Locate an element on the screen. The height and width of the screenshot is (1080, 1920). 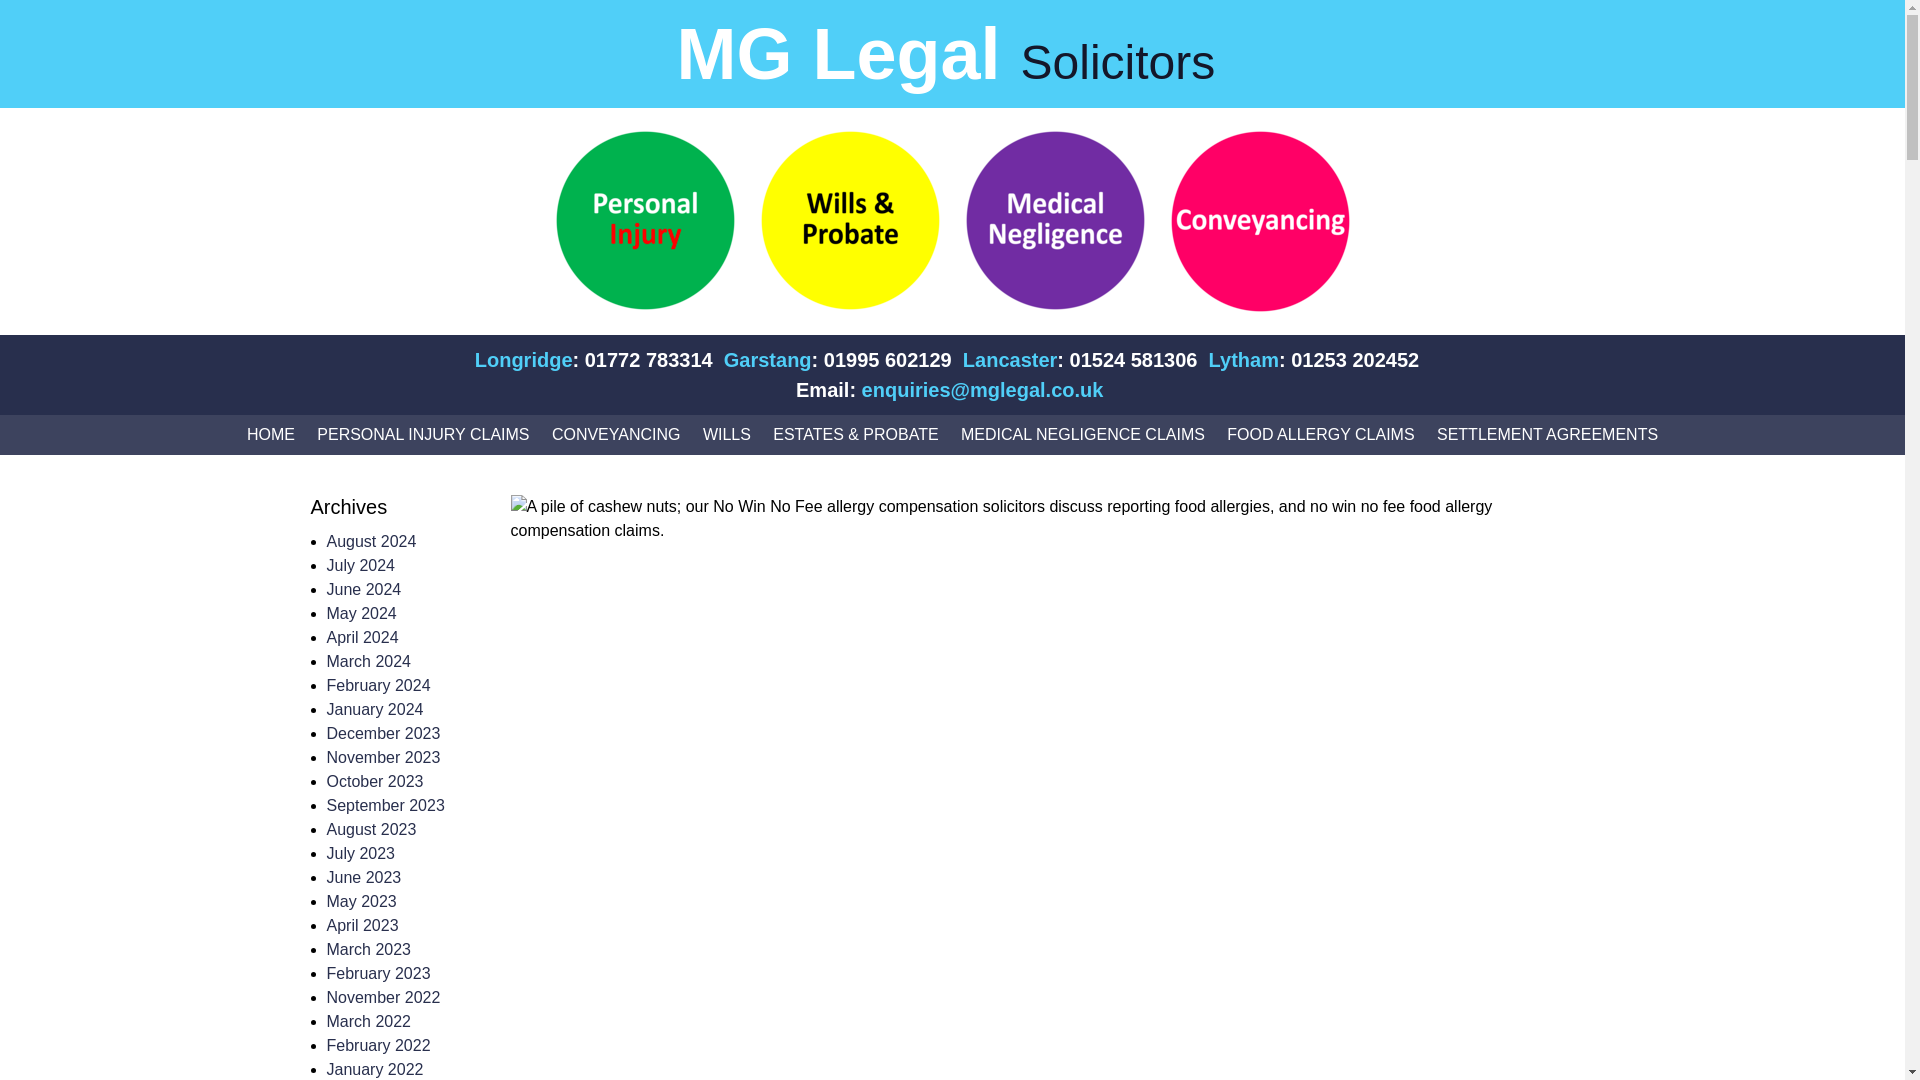
Garstang is located at coordinates (768, 362).